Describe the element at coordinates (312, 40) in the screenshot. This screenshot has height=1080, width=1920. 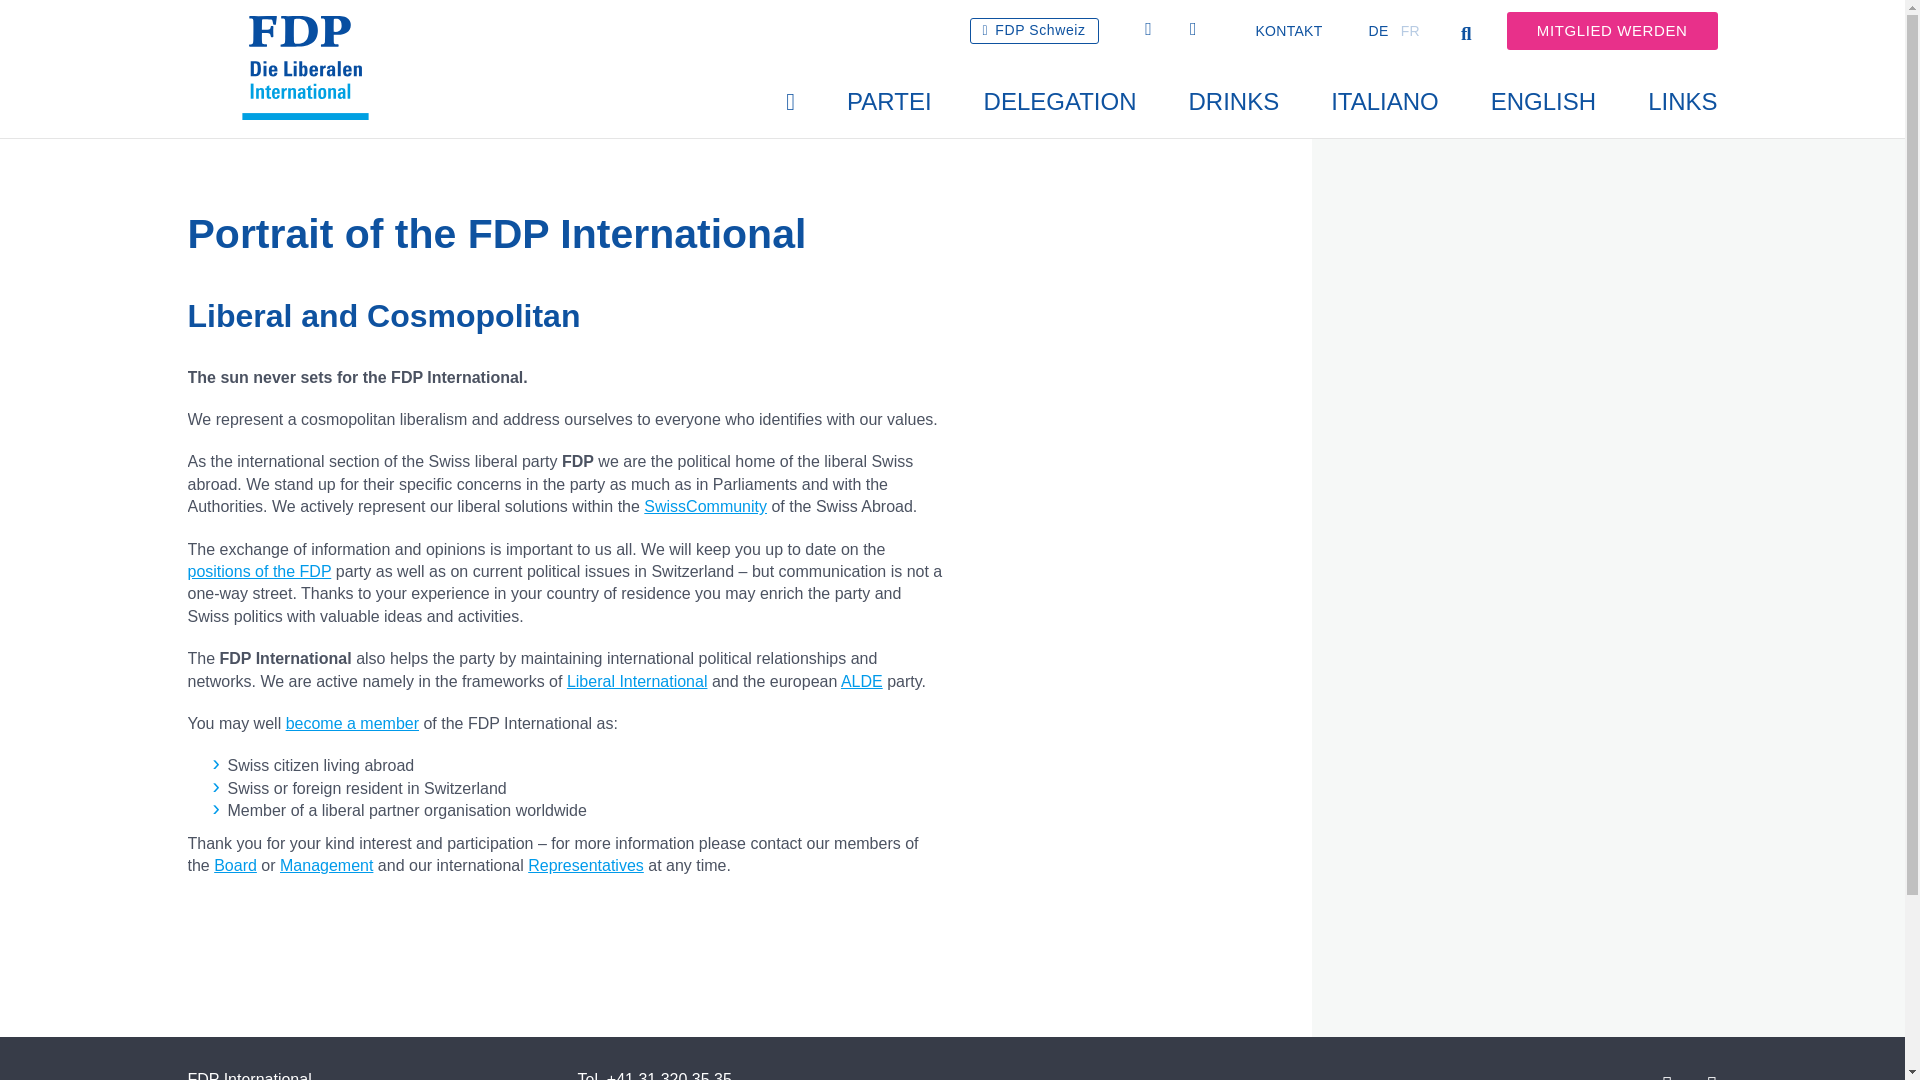
I see `FDP International` at that location.